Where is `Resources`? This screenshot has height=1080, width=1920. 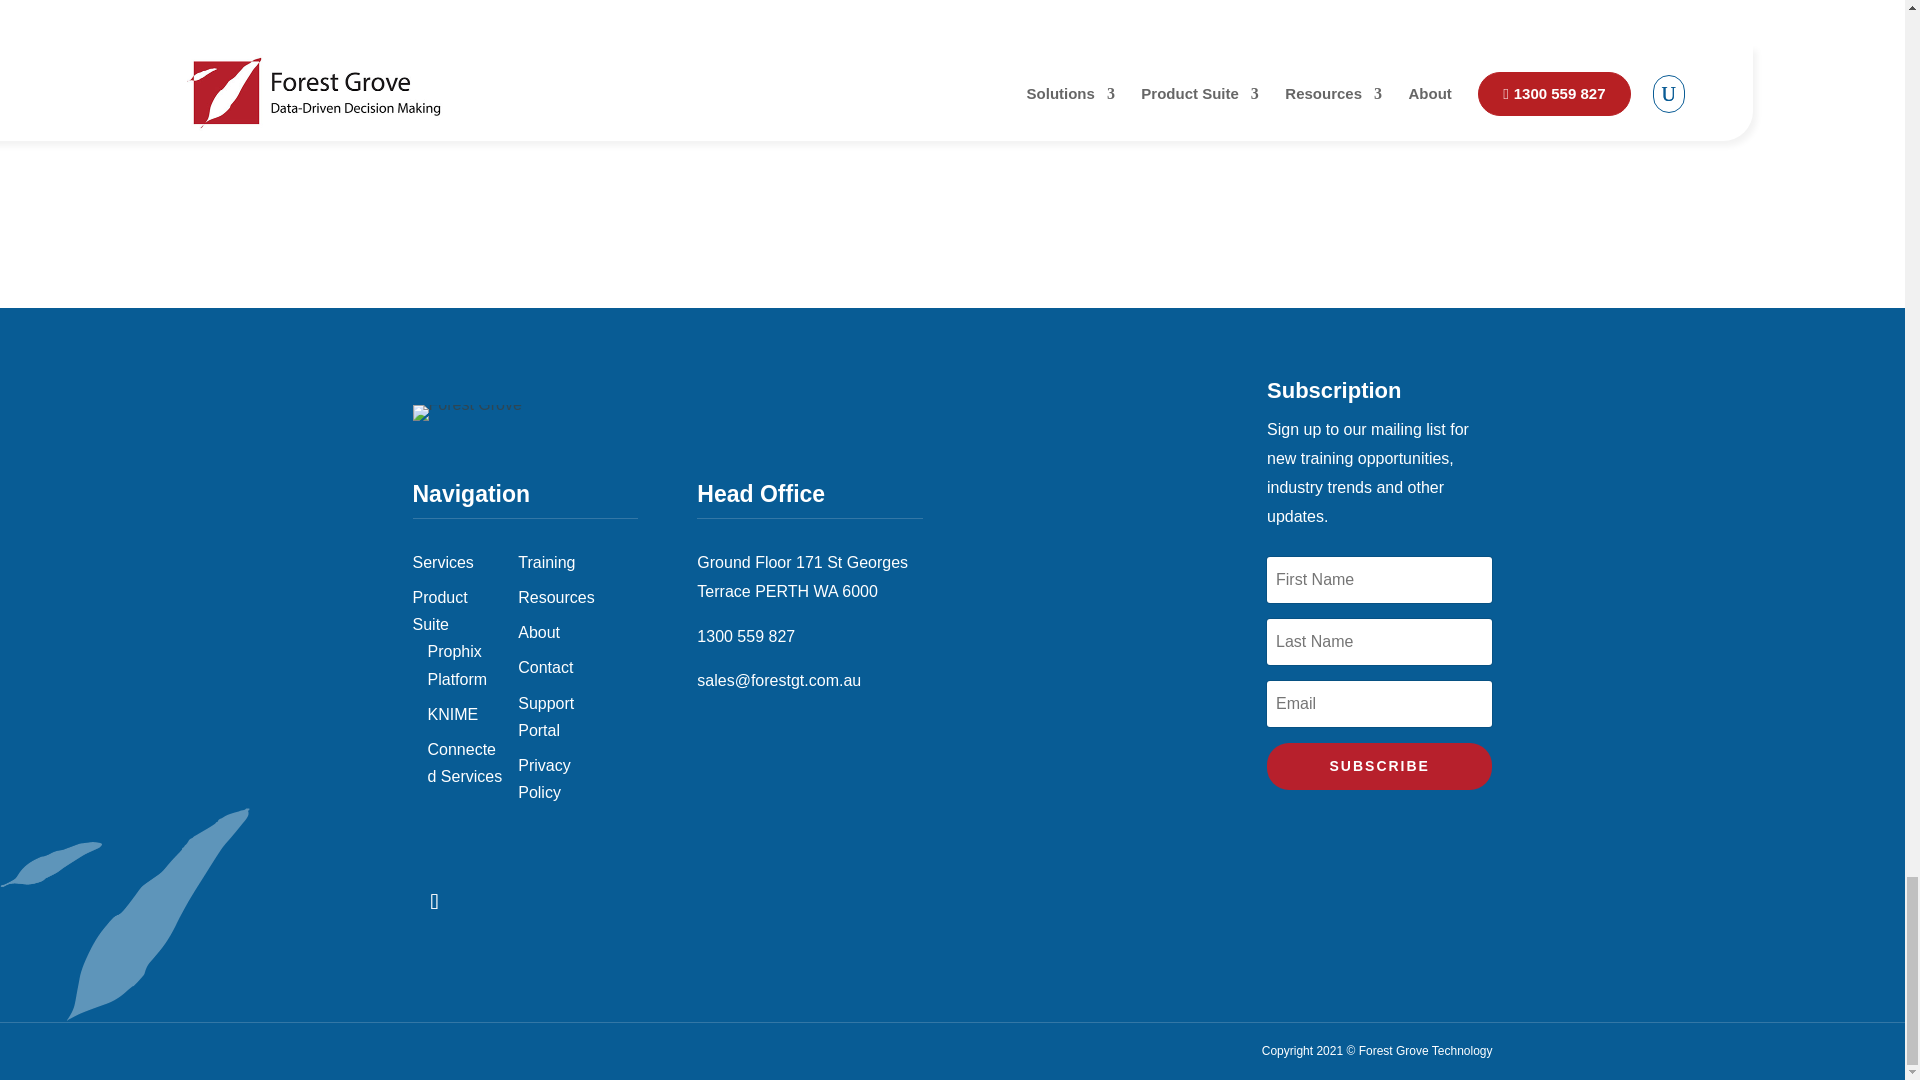 Resources is located at coordinates (556, 596).